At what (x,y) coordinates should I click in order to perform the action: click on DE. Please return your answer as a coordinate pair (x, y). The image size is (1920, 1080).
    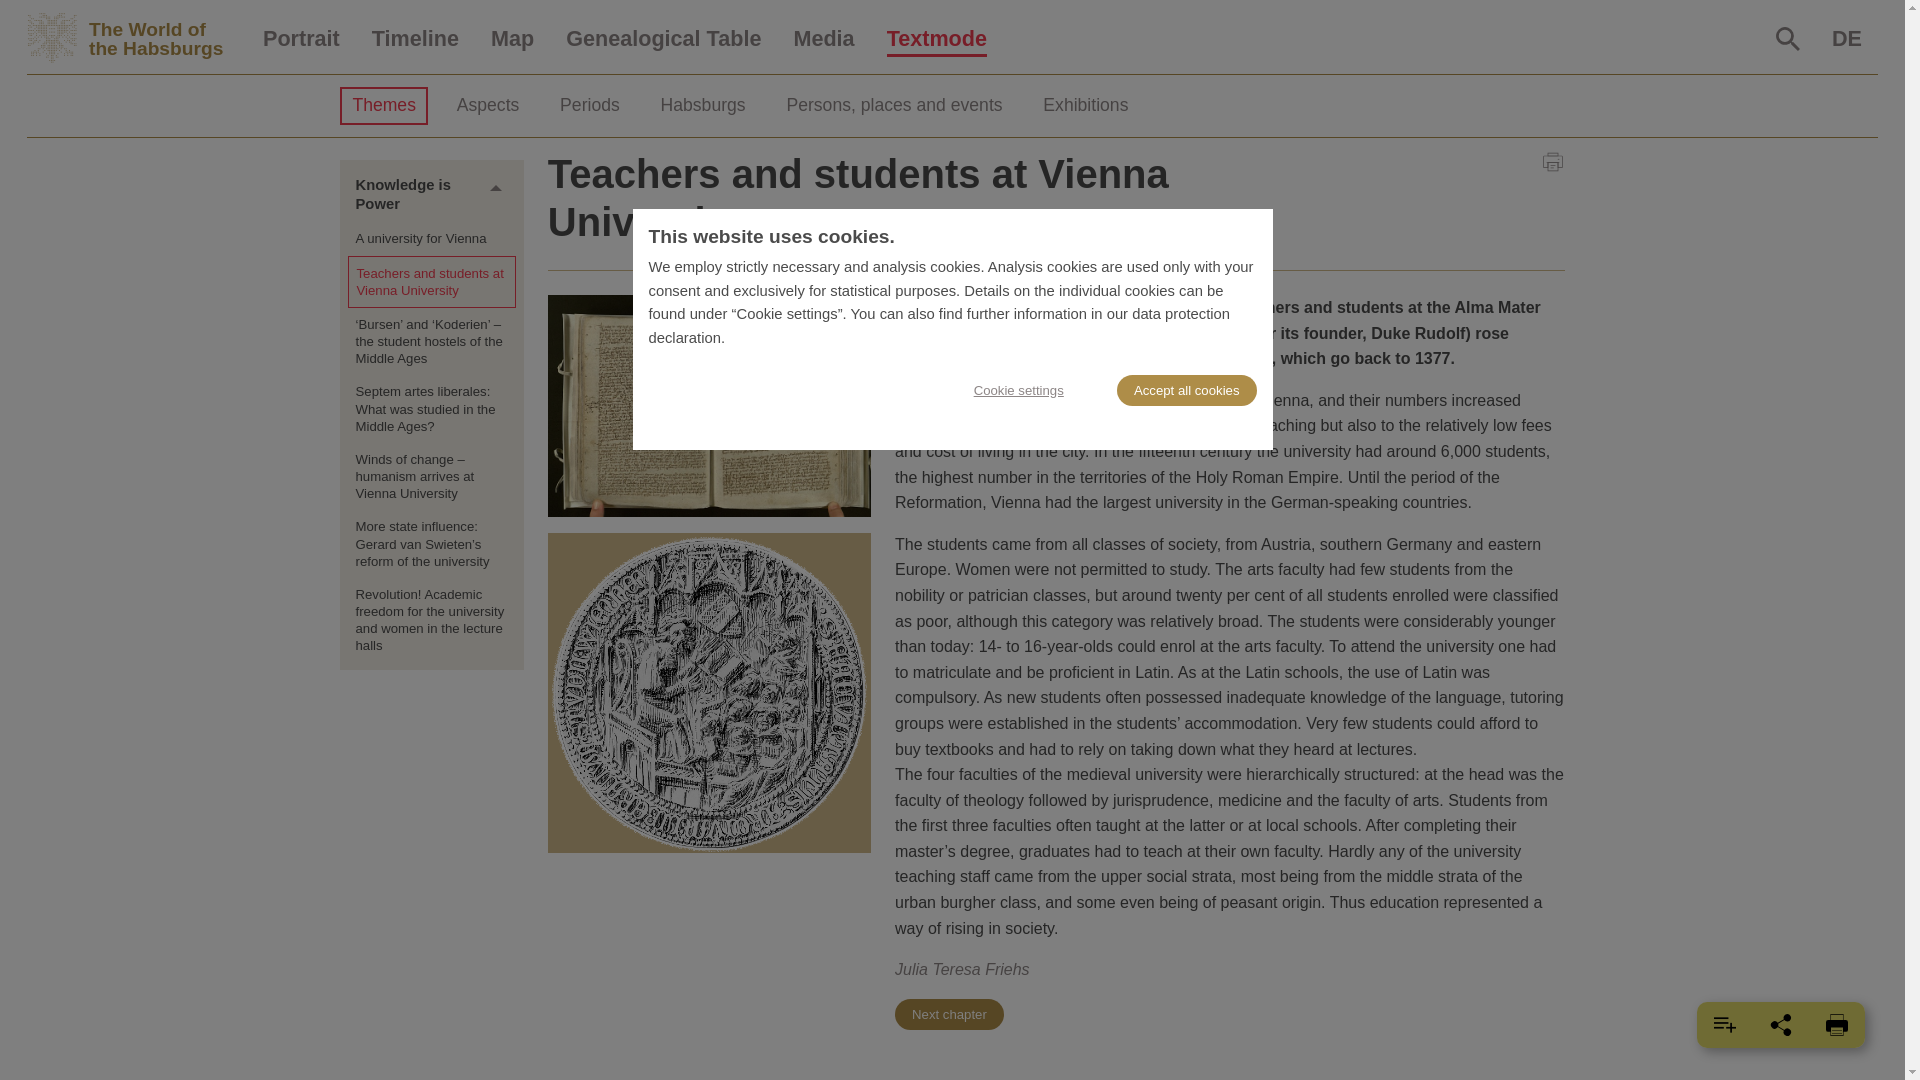
    Looking at the image, I should click on (1846, 39).